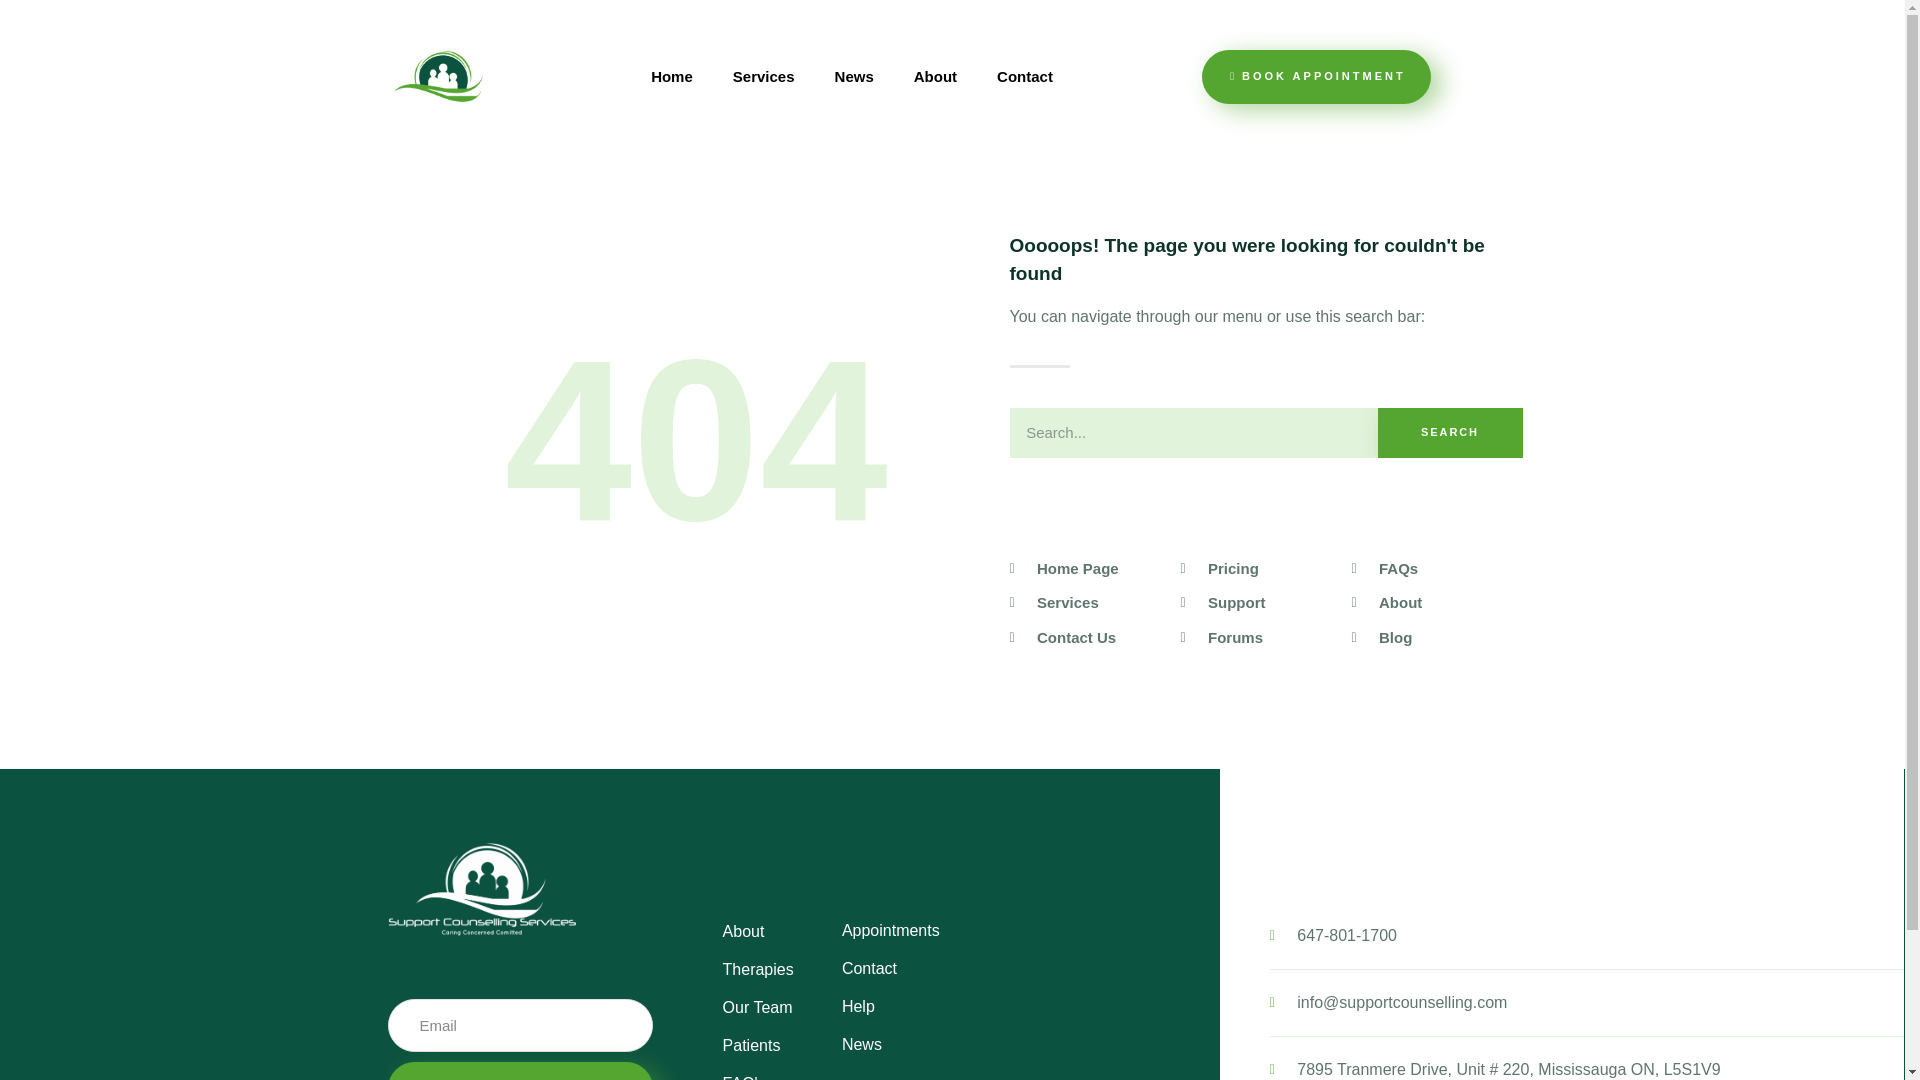 The height and width of the screenshot is (1080, 1920). Describe the element at coordinates (936, 76) in the screenshot. I see `About` at that location.